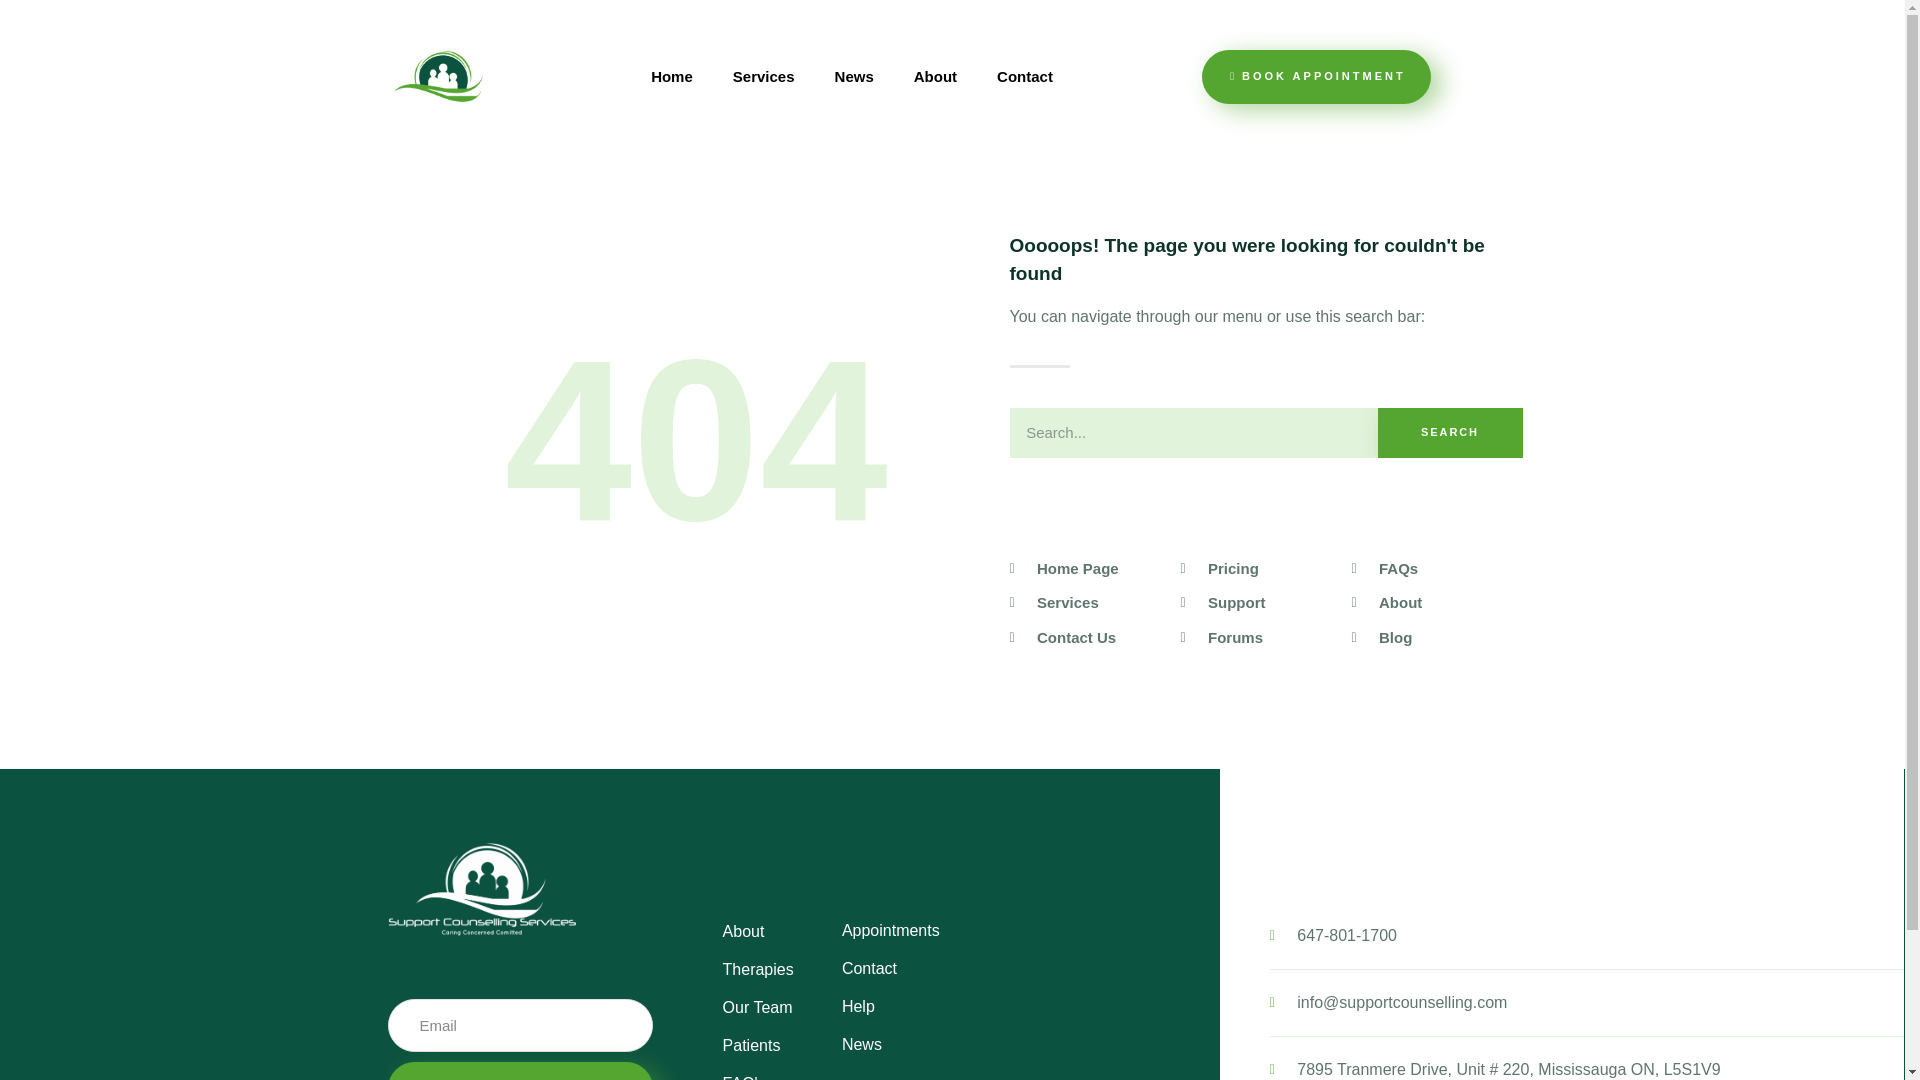 The height and width of the screenshot is (1080, 1920). Describe the element at coordinates (936, 76) in the screenshot. I see `About` at that location.